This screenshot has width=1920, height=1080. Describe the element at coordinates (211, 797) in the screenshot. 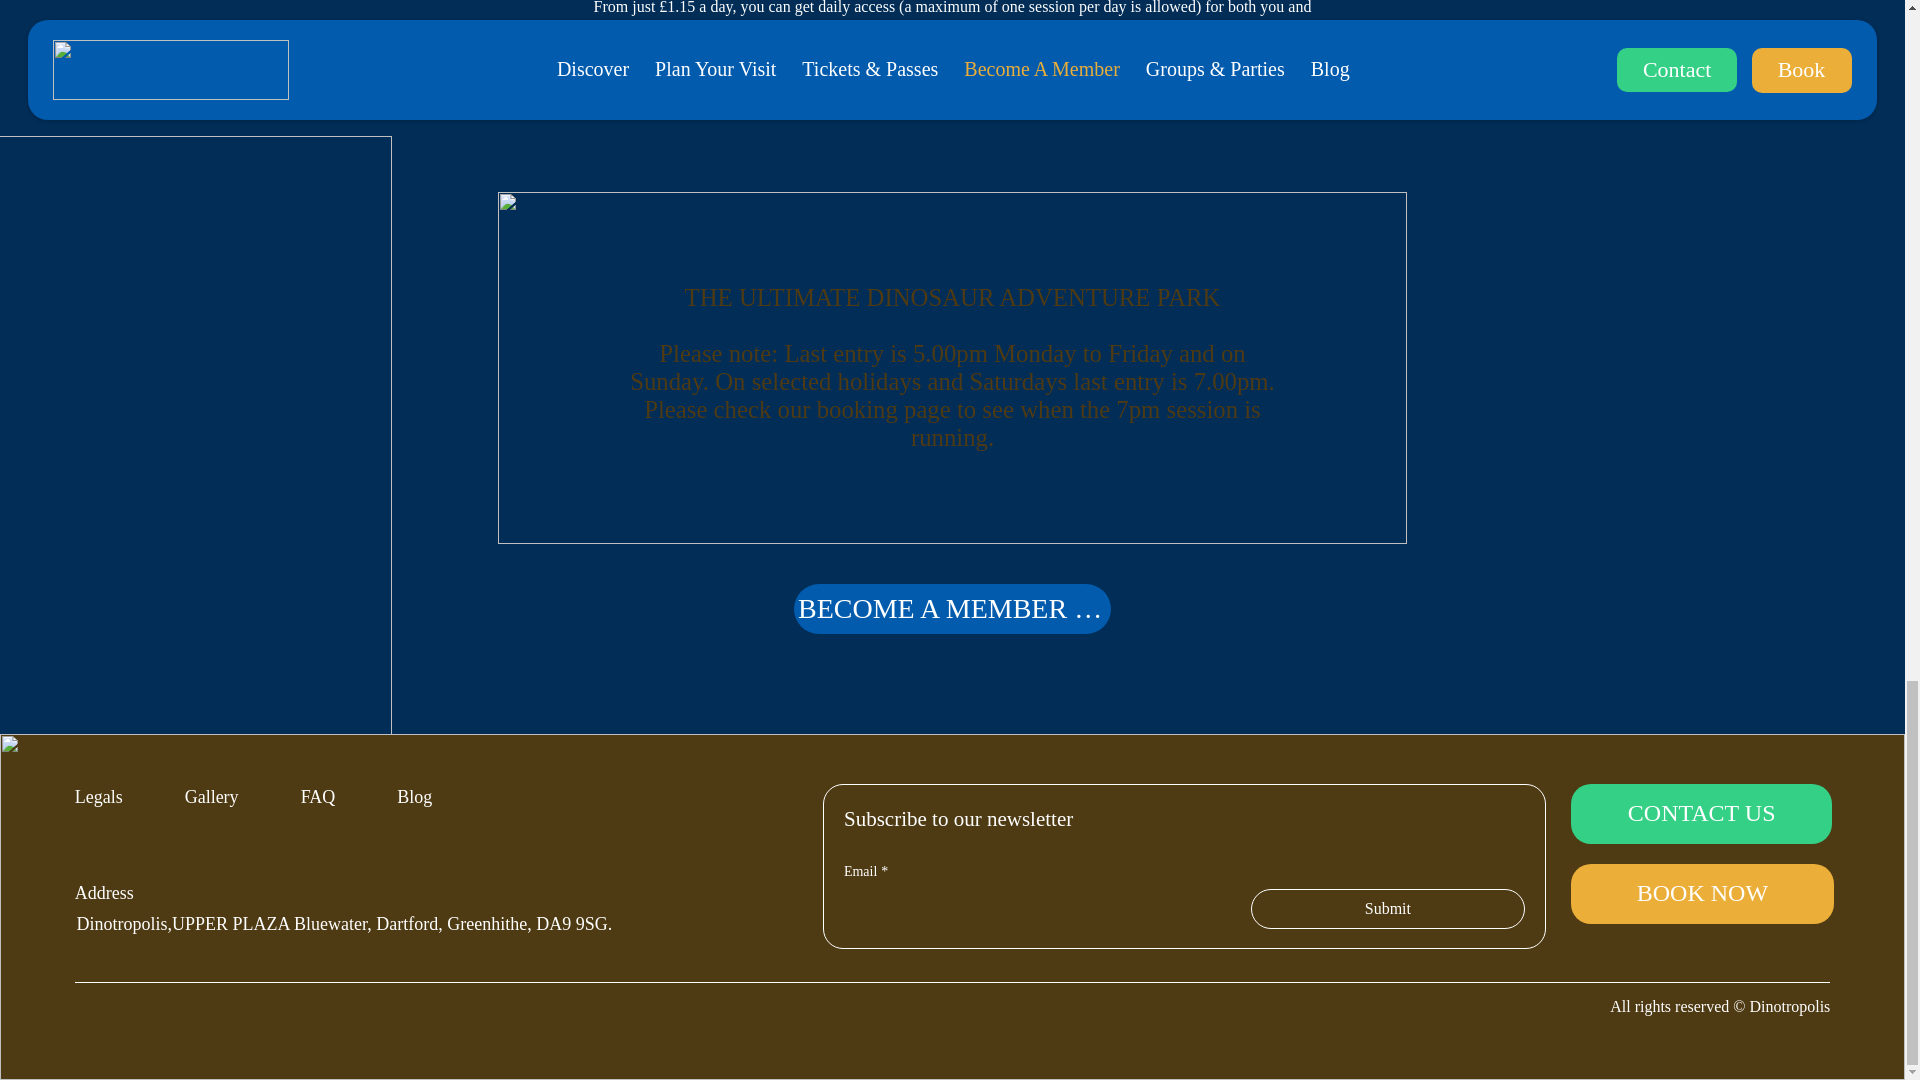

I see `Gallery` at that location.